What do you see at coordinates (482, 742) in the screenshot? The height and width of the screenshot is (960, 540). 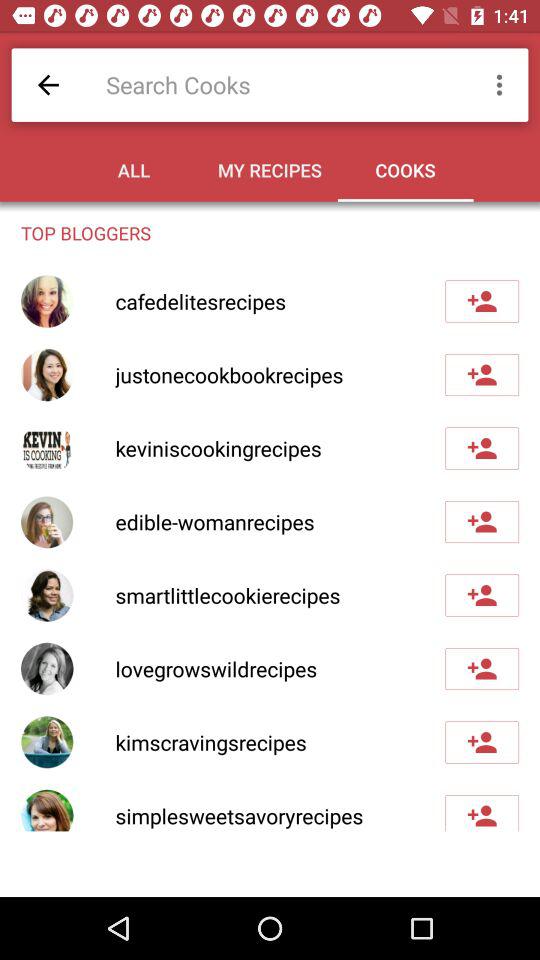 I see `follow this blogger` at bounding box center [482, 742].